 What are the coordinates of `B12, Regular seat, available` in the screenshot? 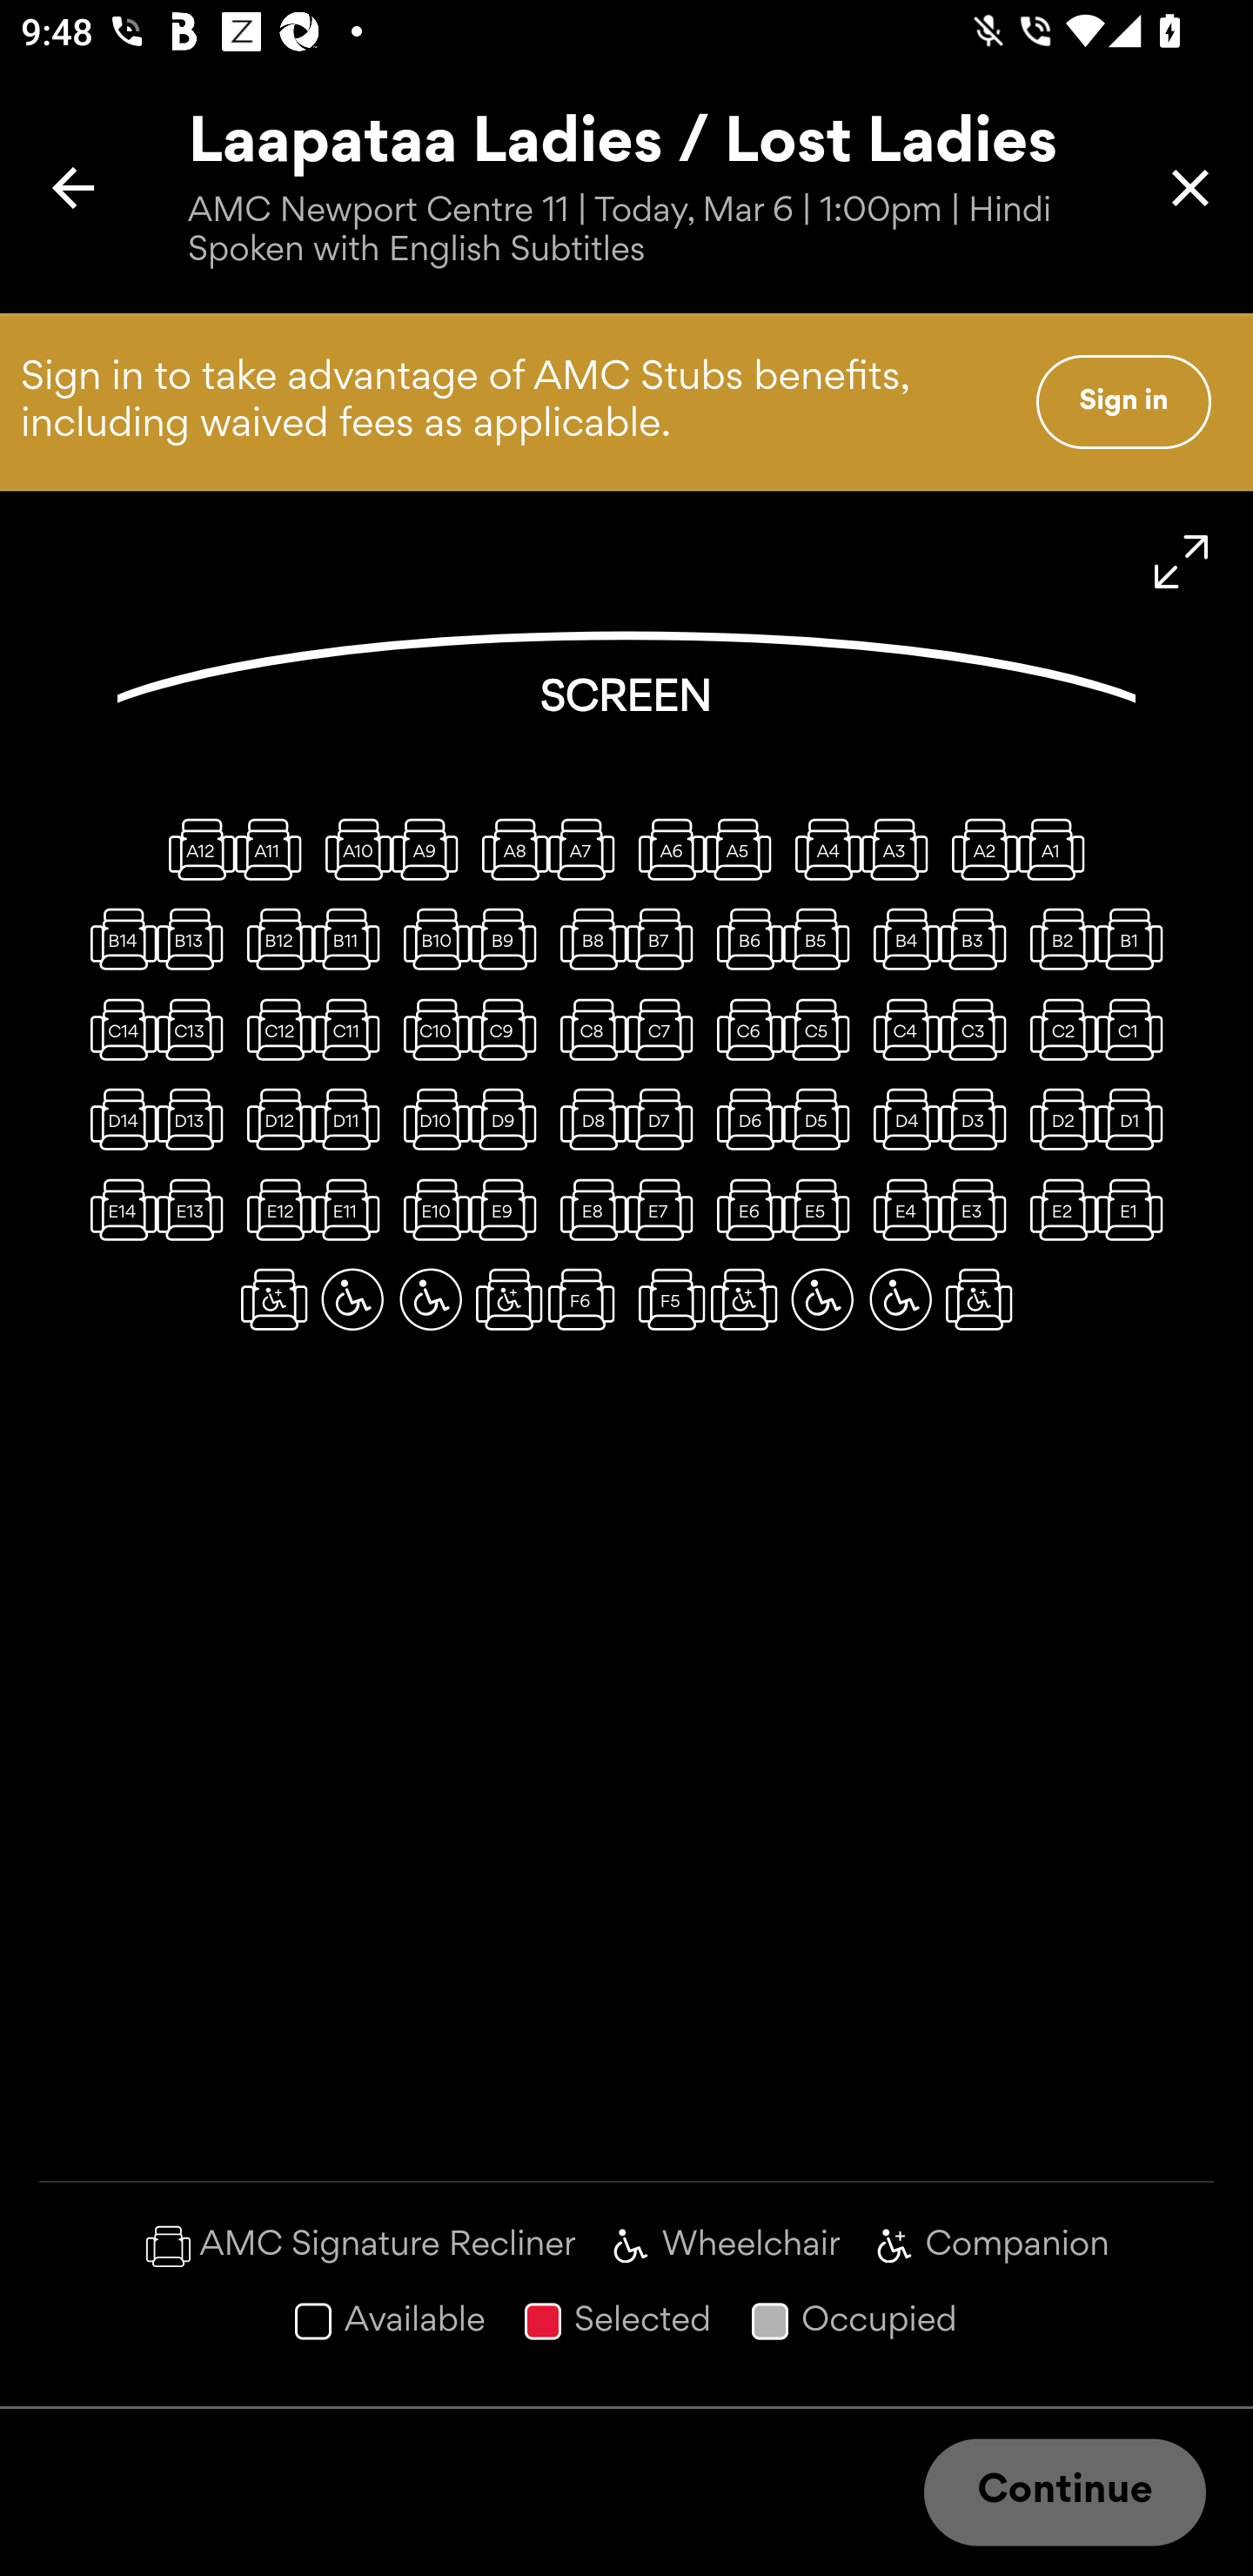 It's located at (274, 938).